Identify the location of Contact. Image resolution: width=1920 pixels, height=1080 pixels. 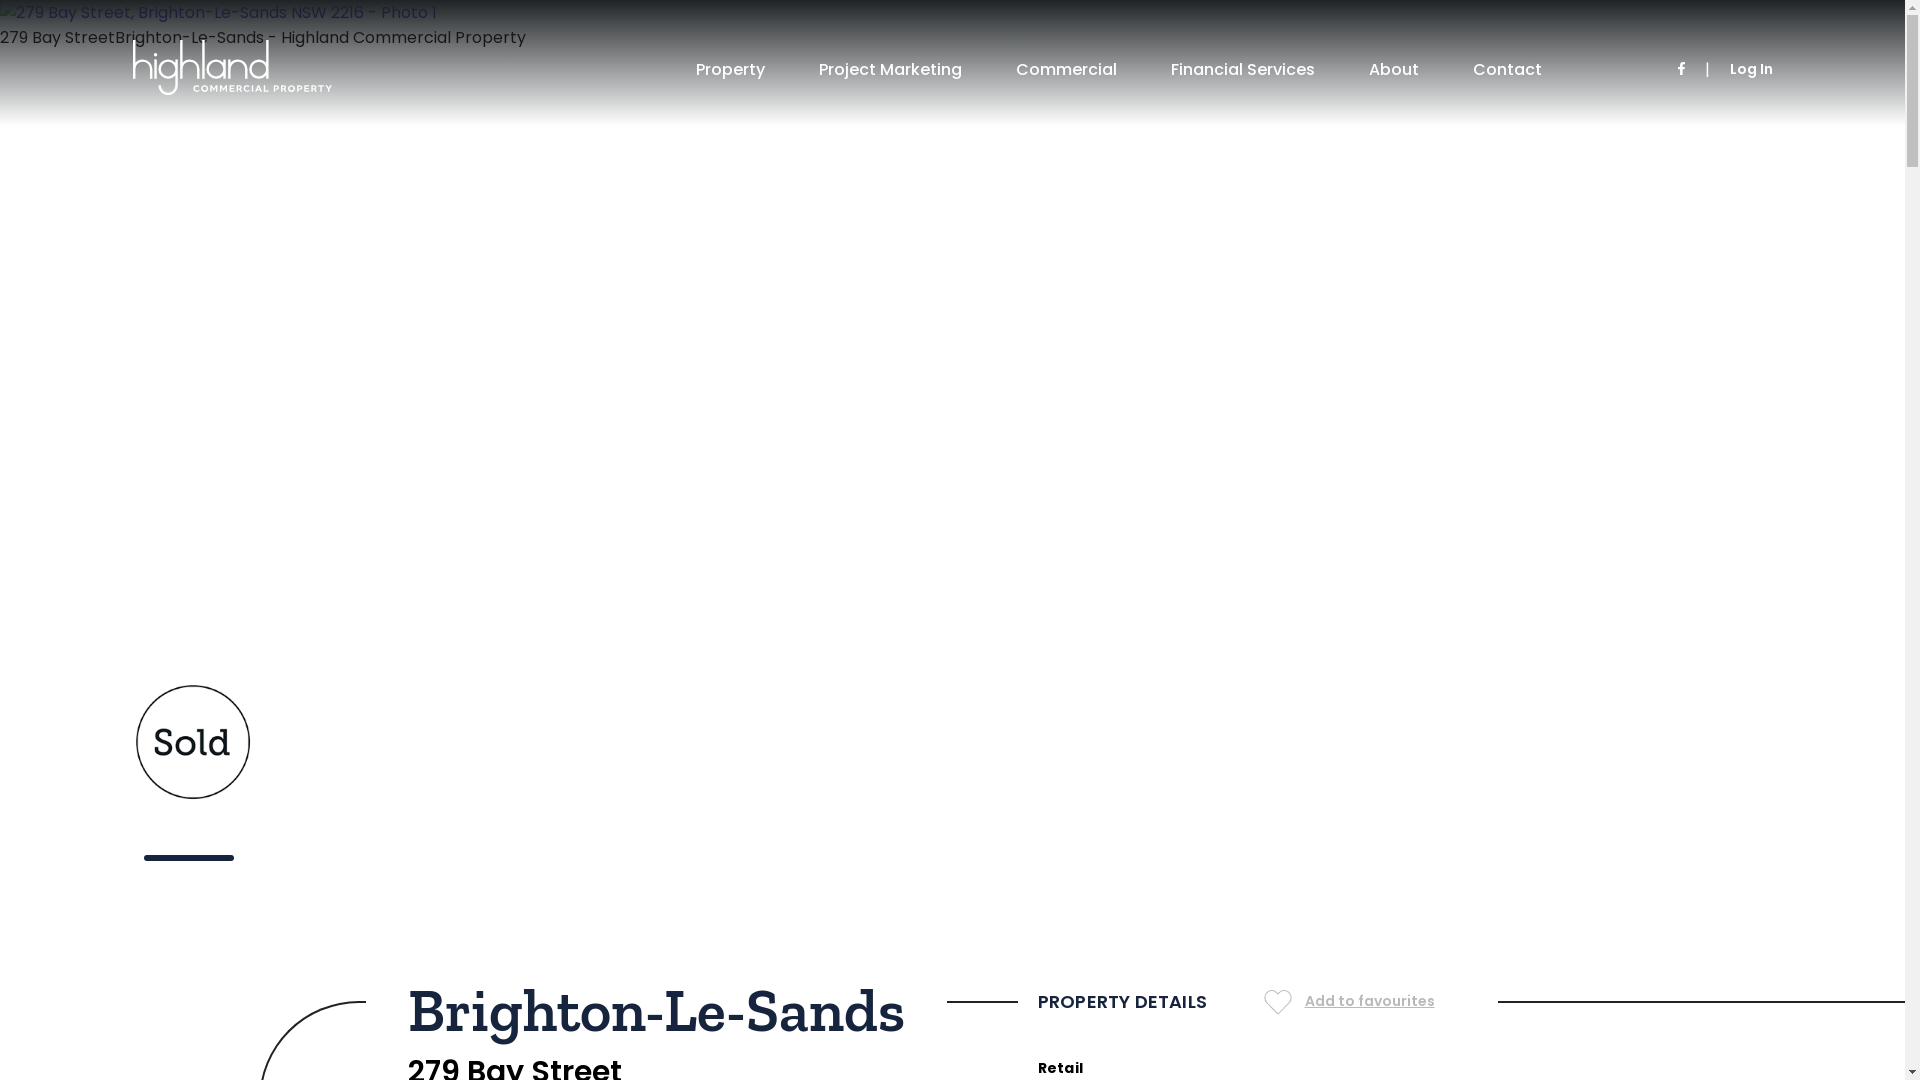
(1508, 68).